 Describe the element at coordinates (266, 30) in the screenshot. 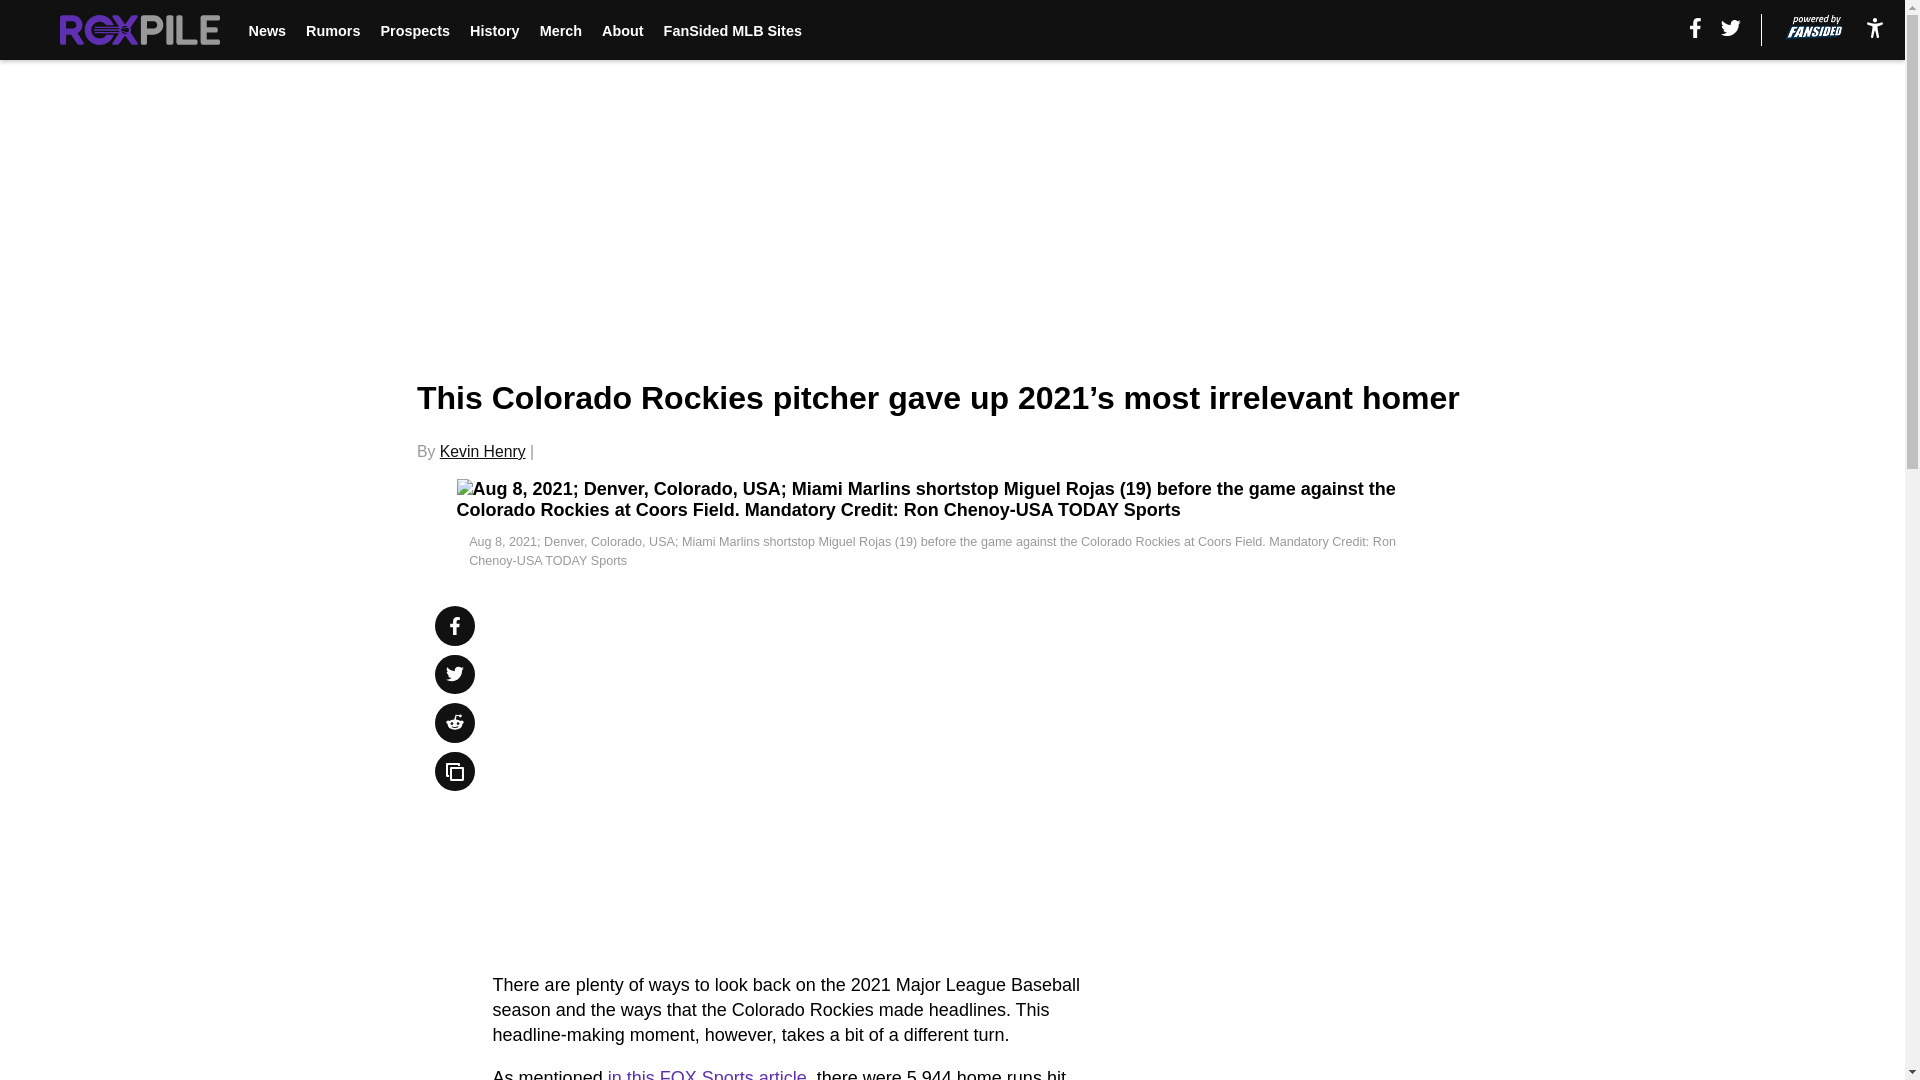

I see `News` at that location.